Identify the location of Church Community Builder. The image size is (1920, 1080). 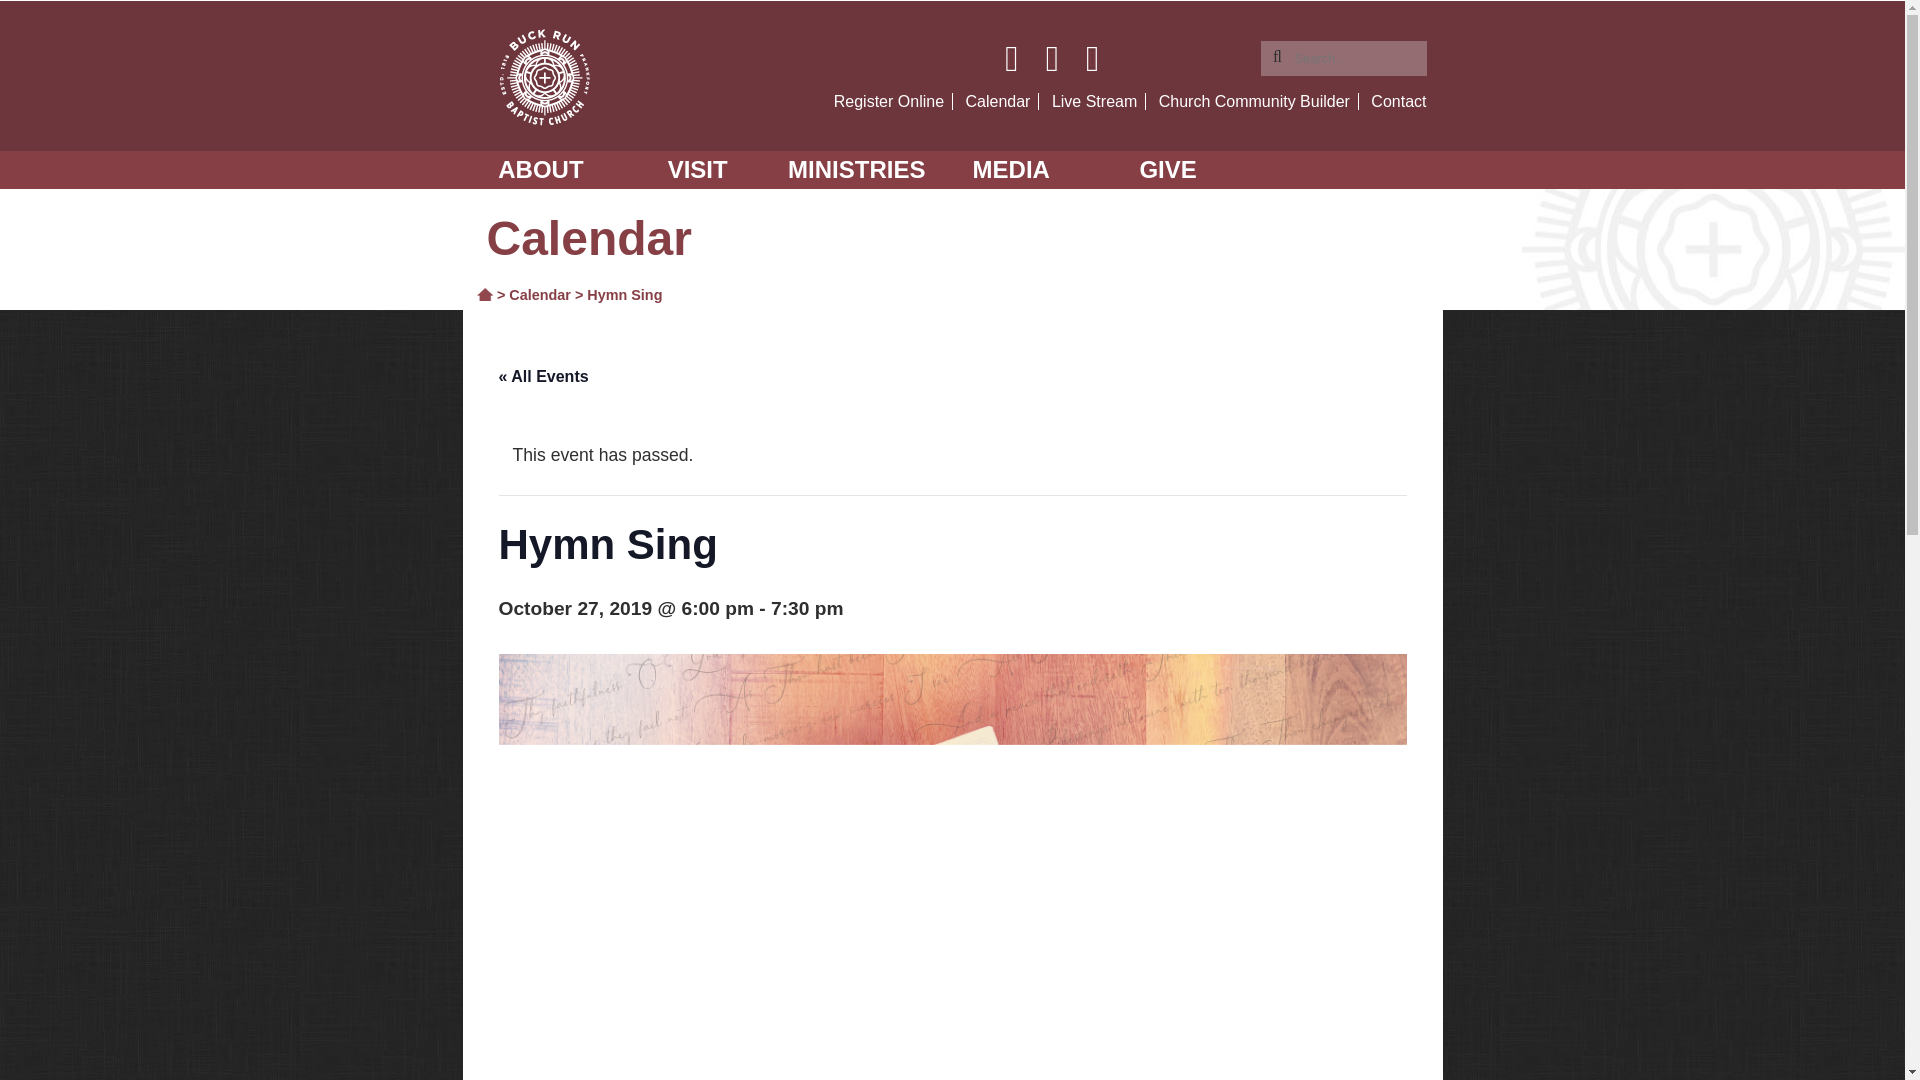
(1254, 101).